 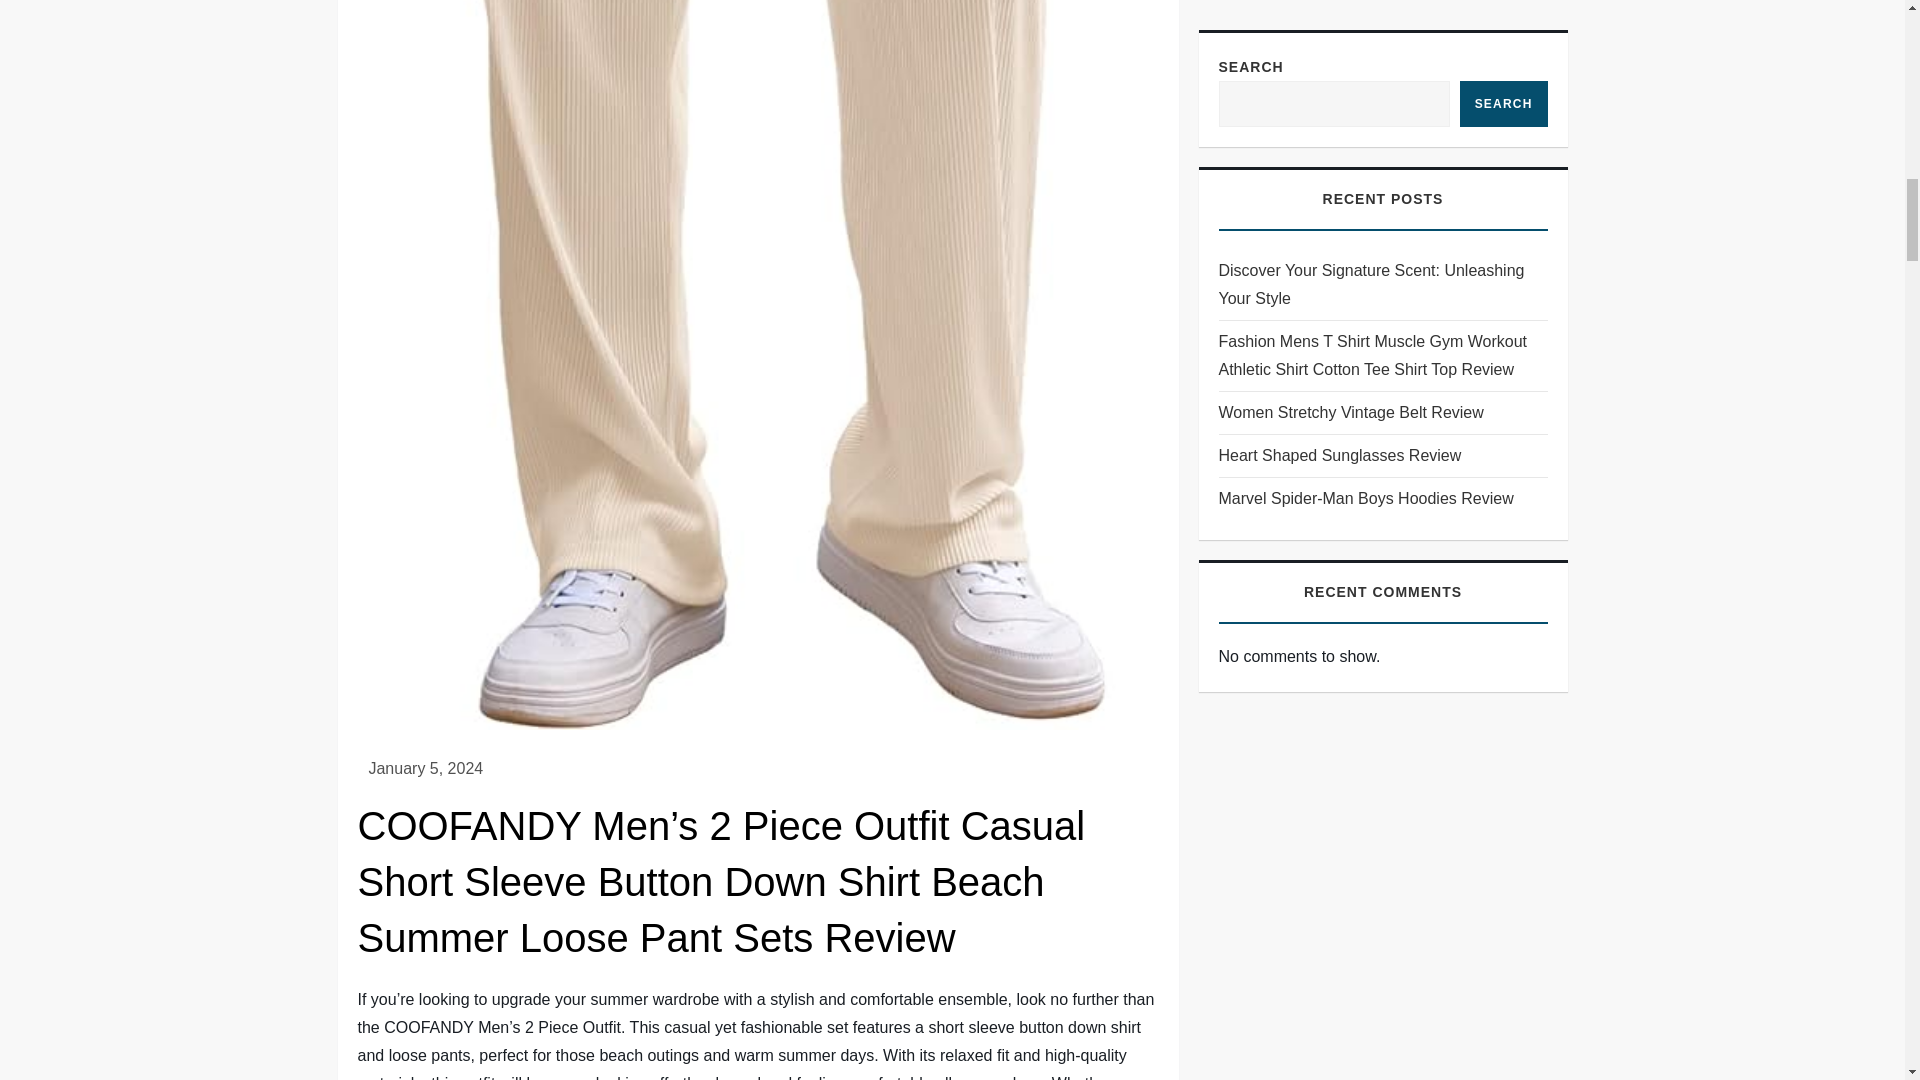 What do you see at coordinates (426, 768) in the screenshot?
I see `January 5, 2024` at bounding box center [426, 768].